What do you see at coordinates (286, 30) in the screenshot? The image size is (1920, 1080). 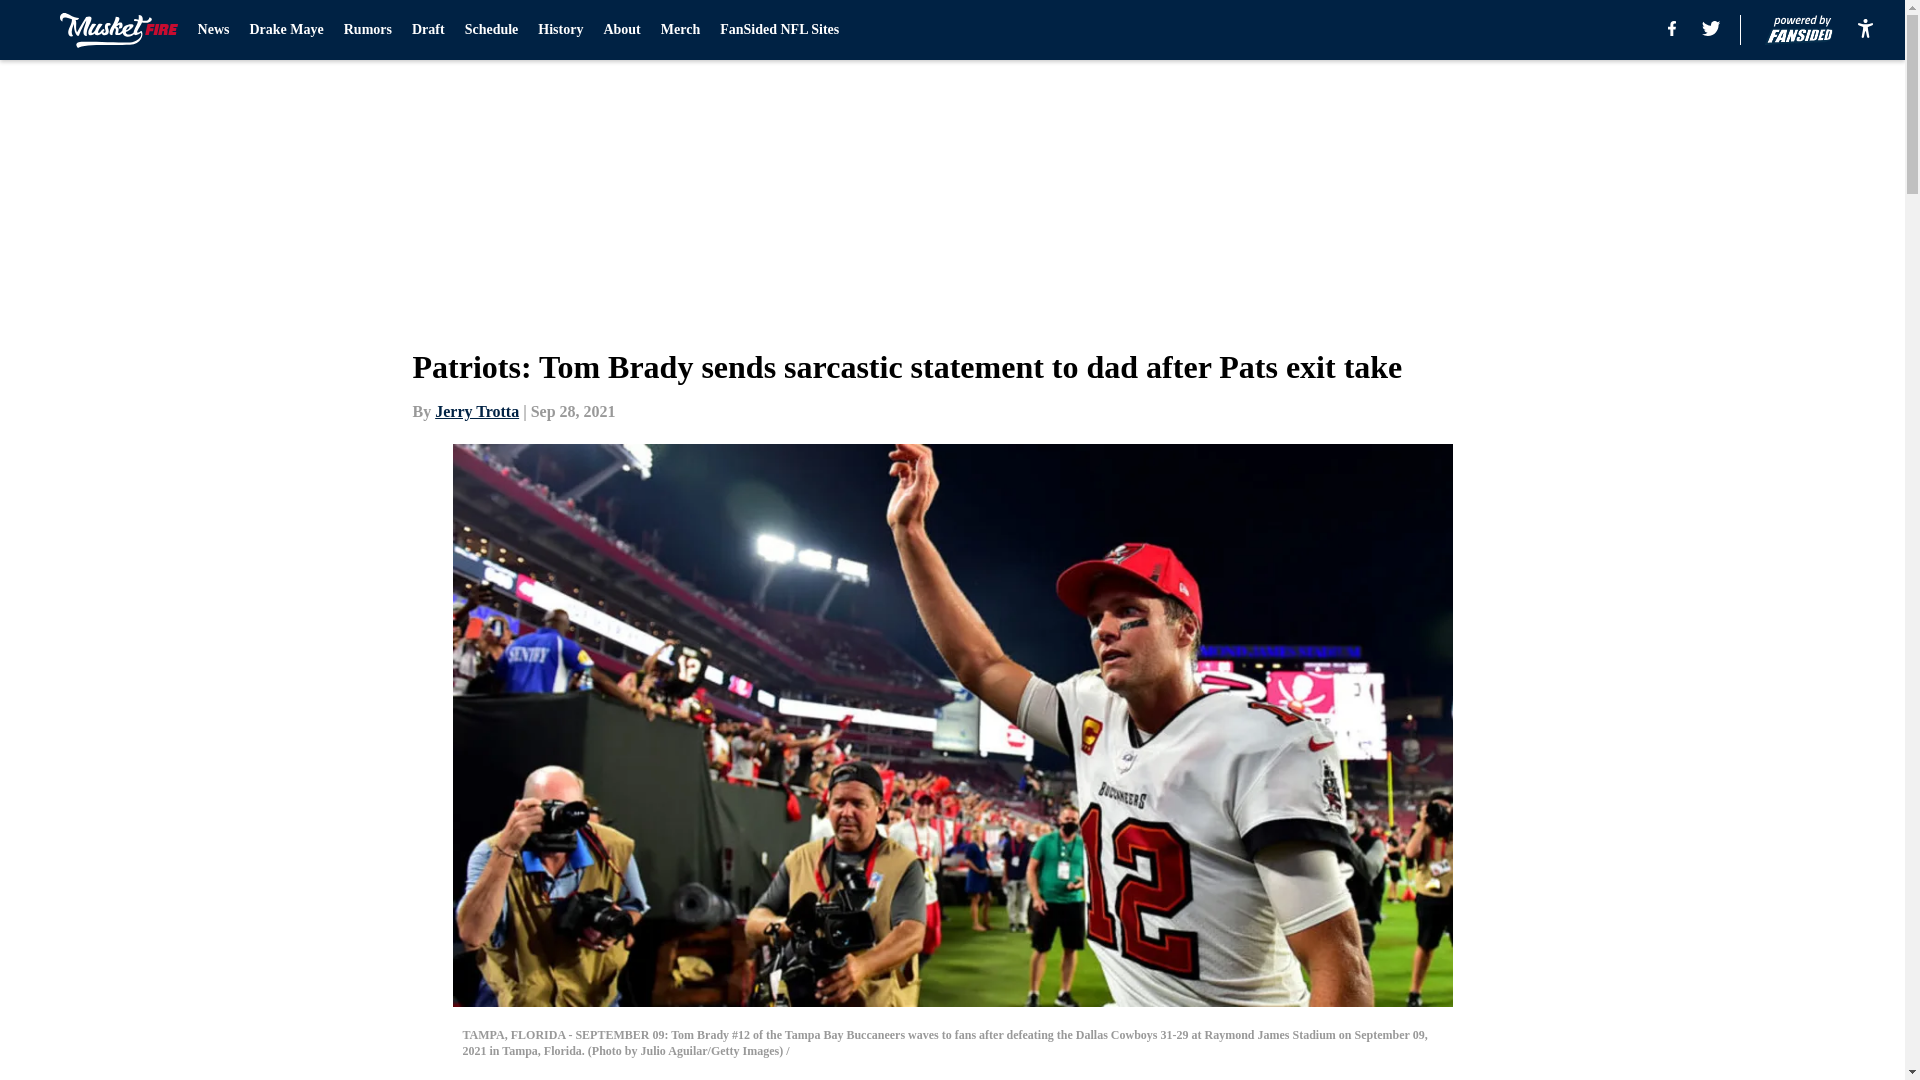 I see `Drake Maye` at bounding box center [286, 30].